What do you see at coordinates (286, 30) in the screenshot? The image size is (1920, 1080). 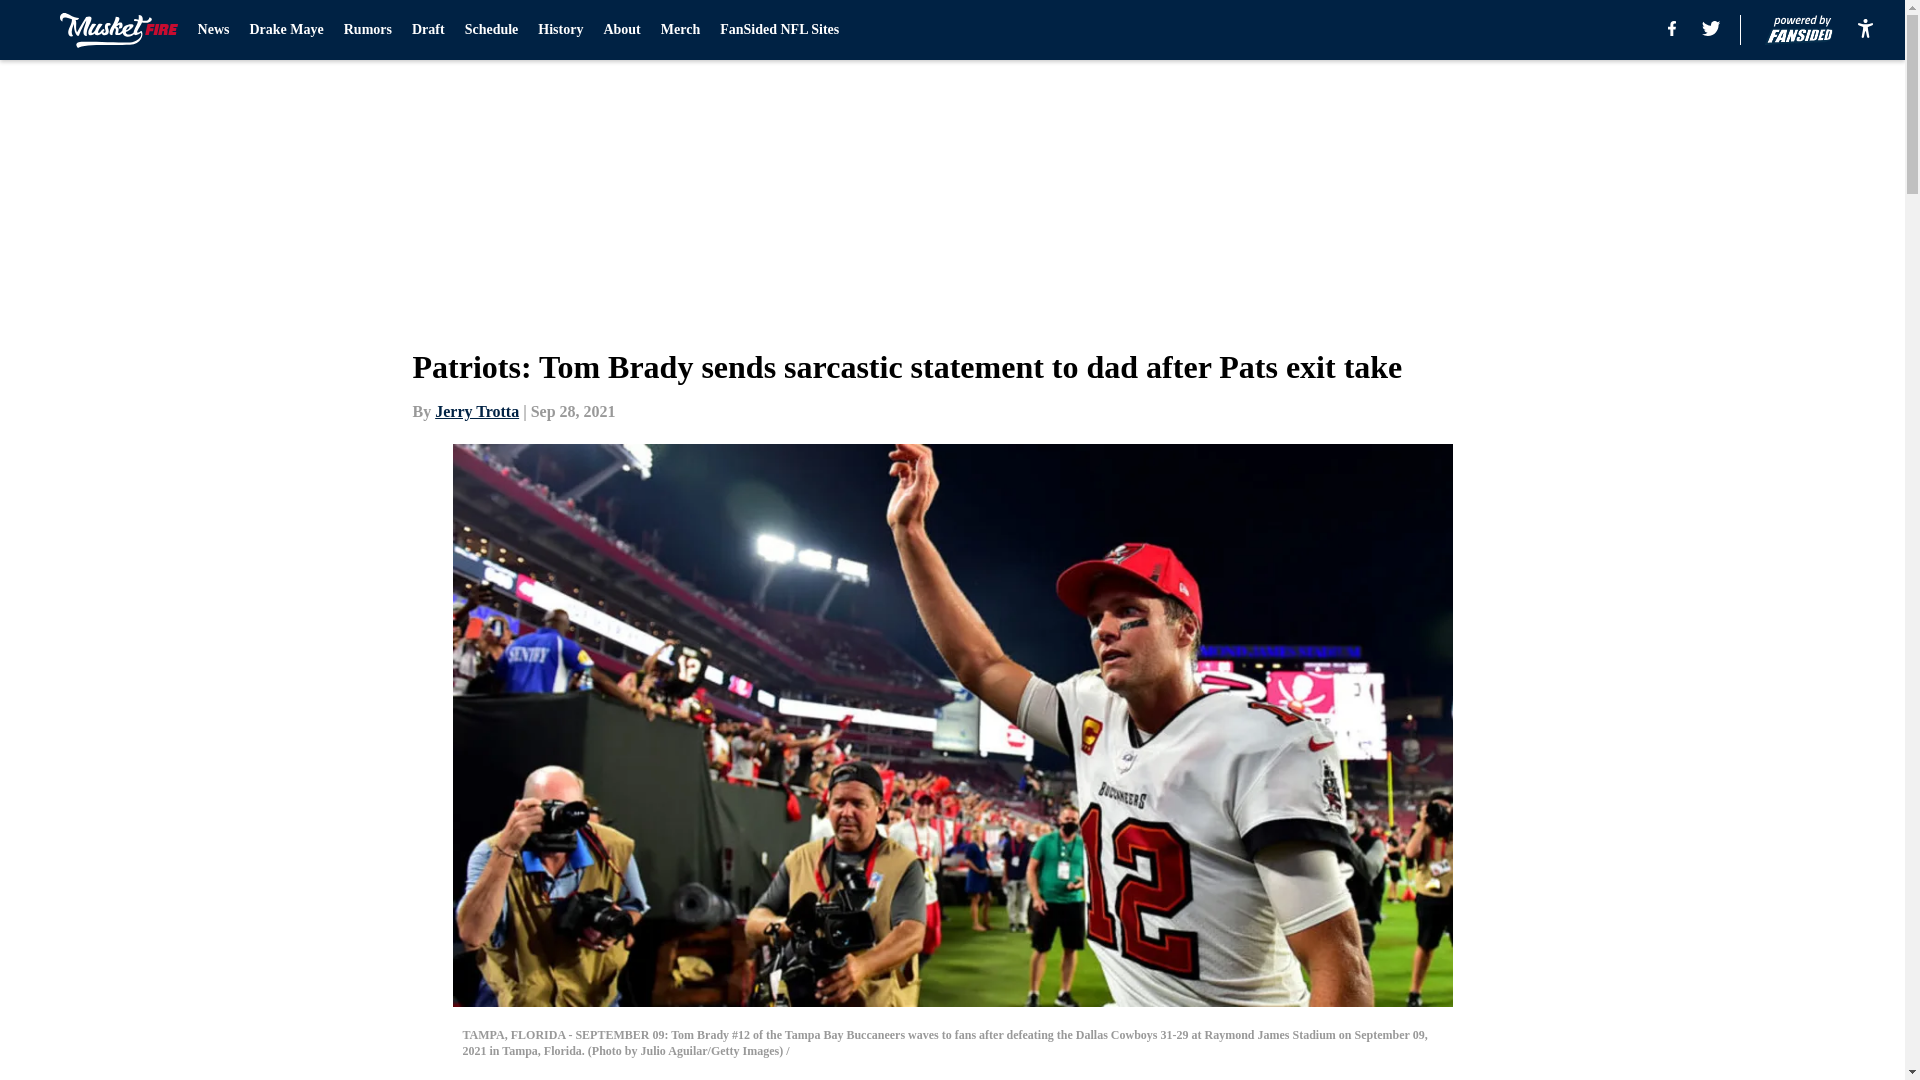 I see `Drake Maye` at bounding box center [286, 30].